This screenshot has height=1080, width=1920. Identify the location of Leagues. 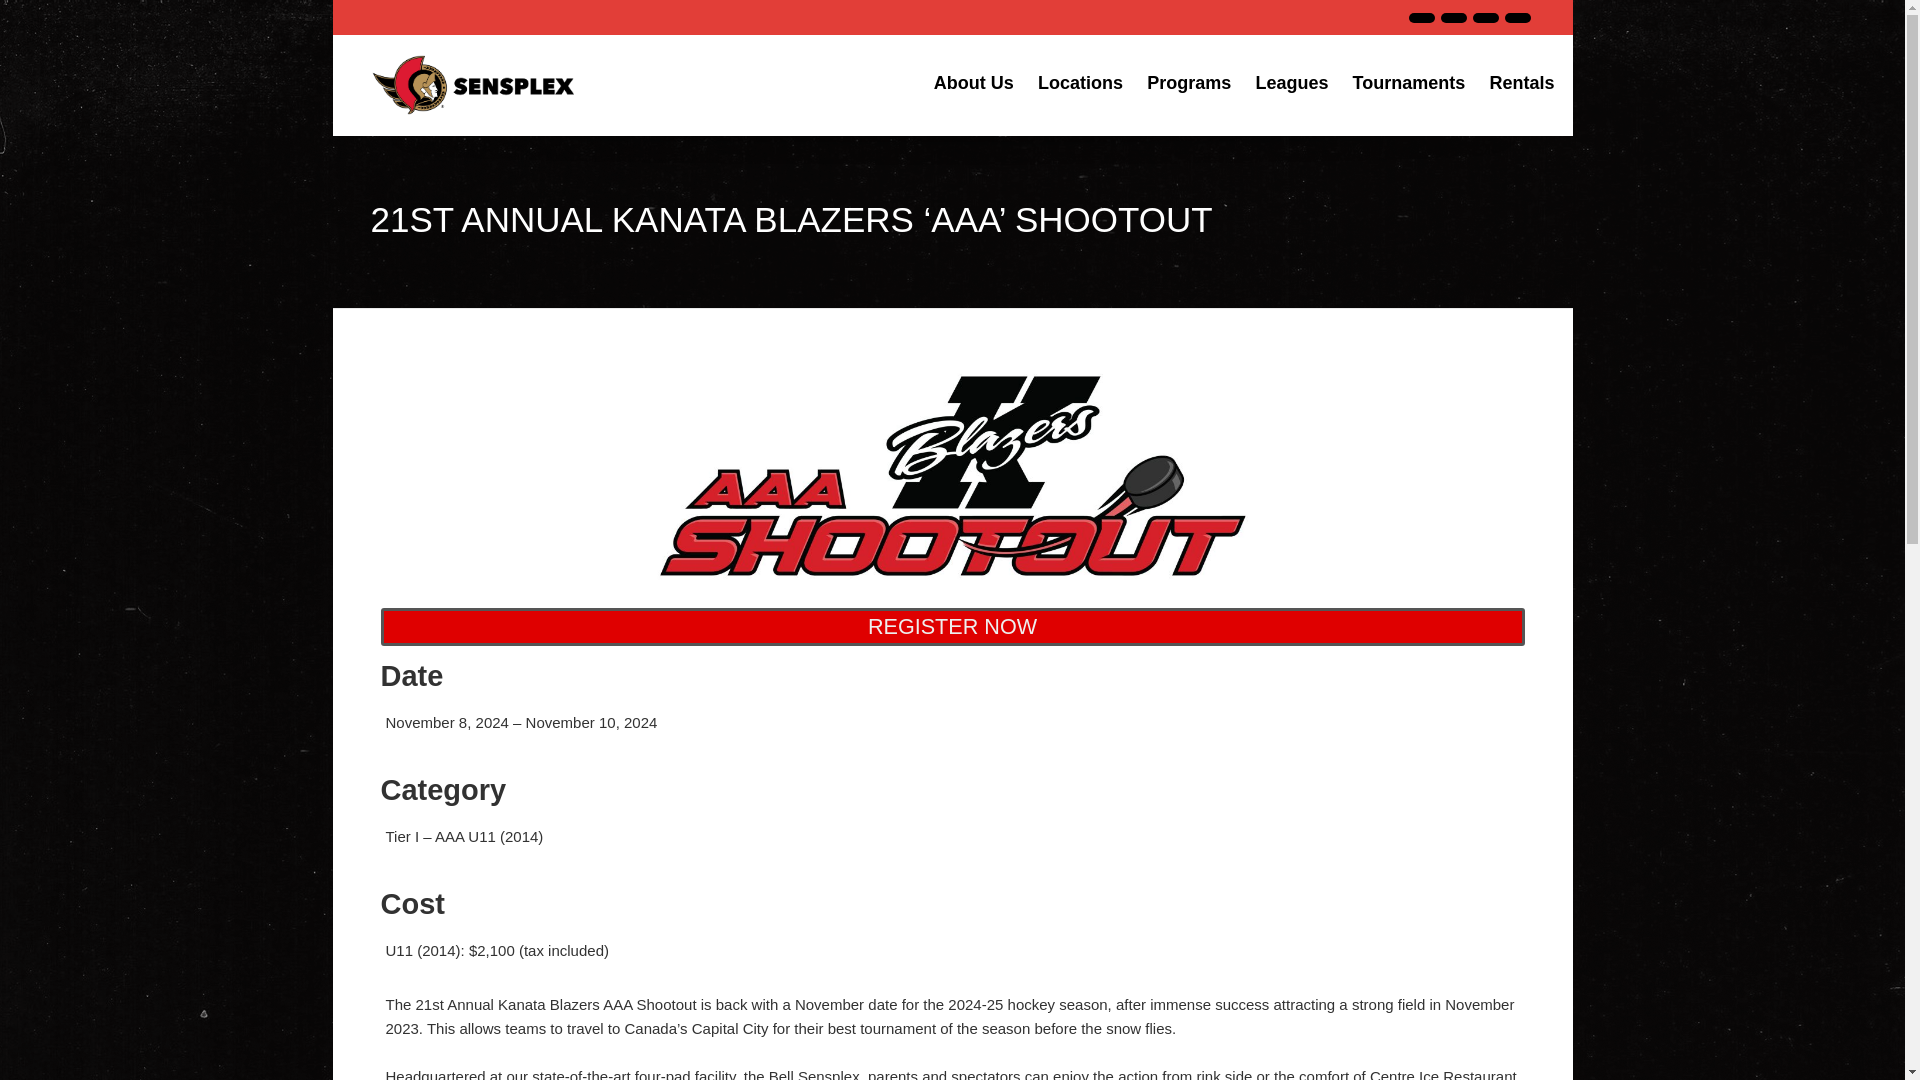
(1291, 82).